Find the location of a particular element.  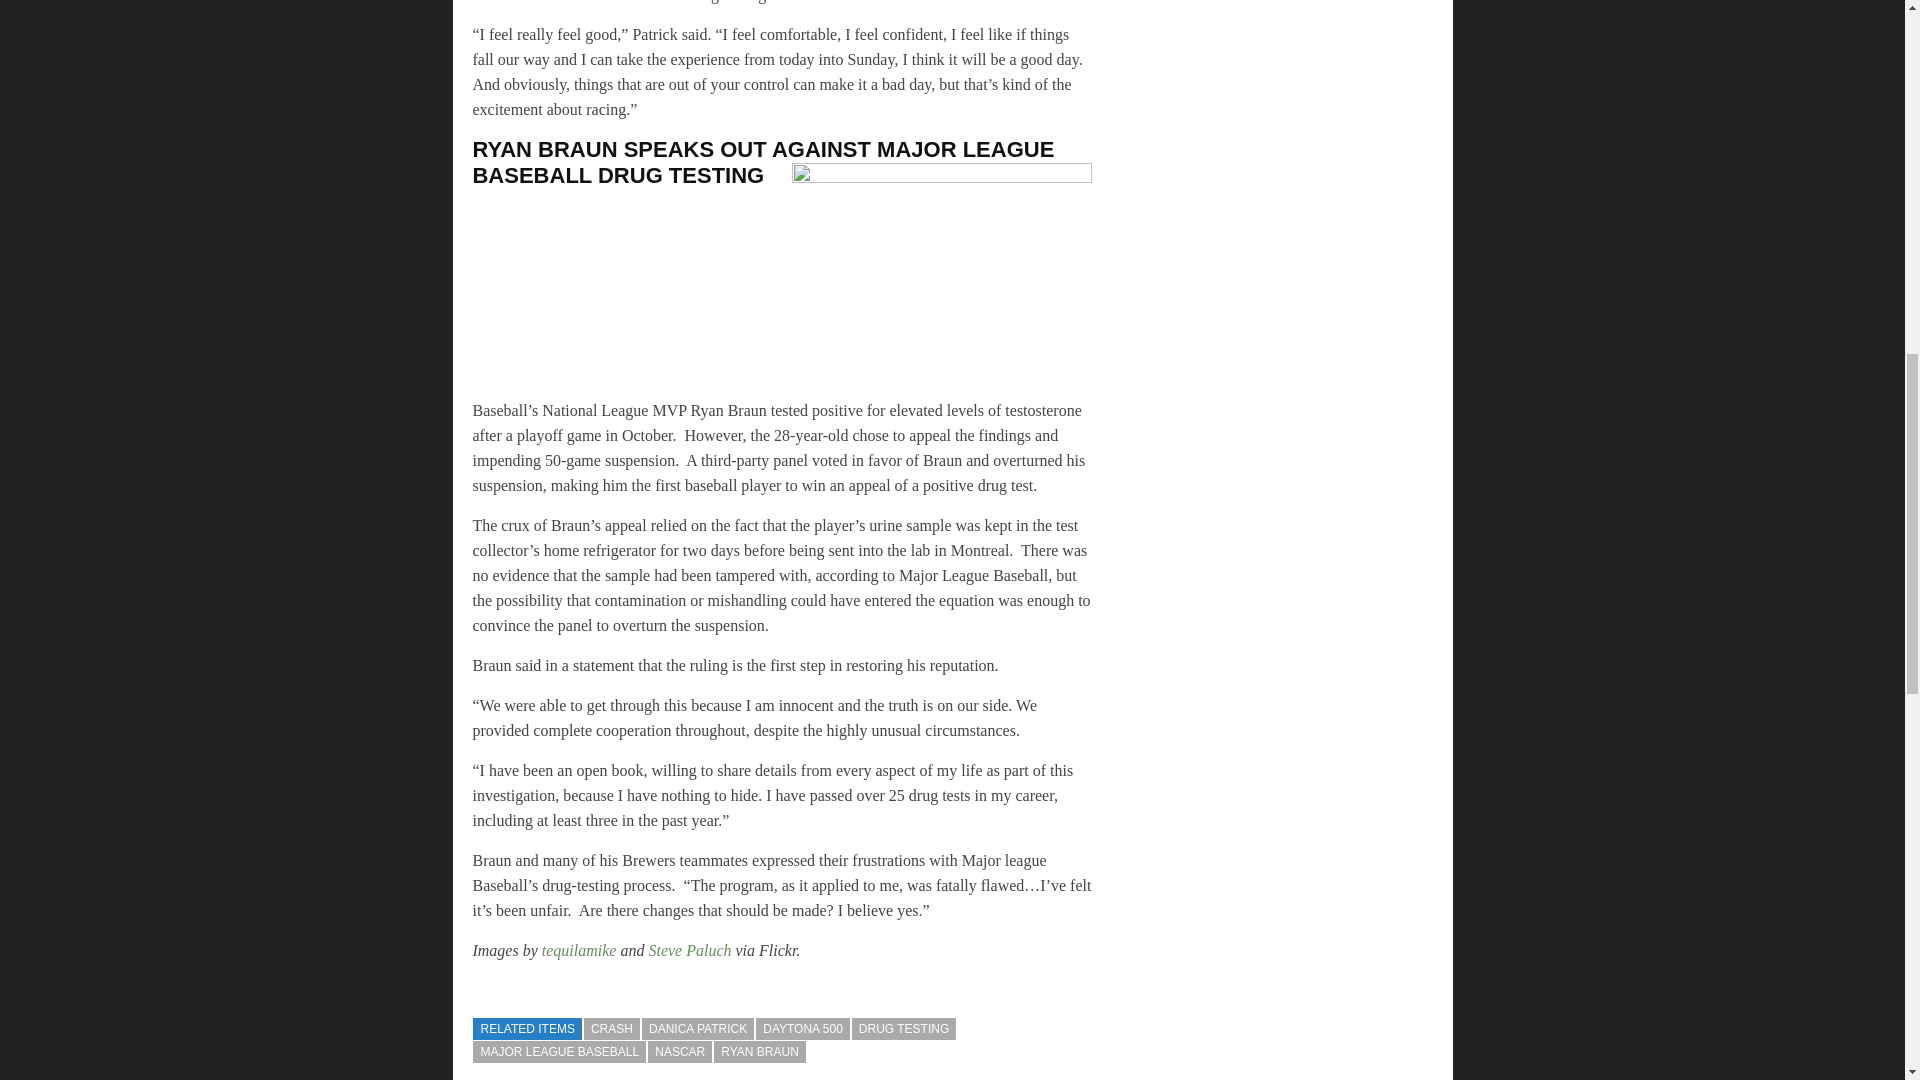

MAJOR LEAGUE BASEBALL is located at coordinates (558, 1052).